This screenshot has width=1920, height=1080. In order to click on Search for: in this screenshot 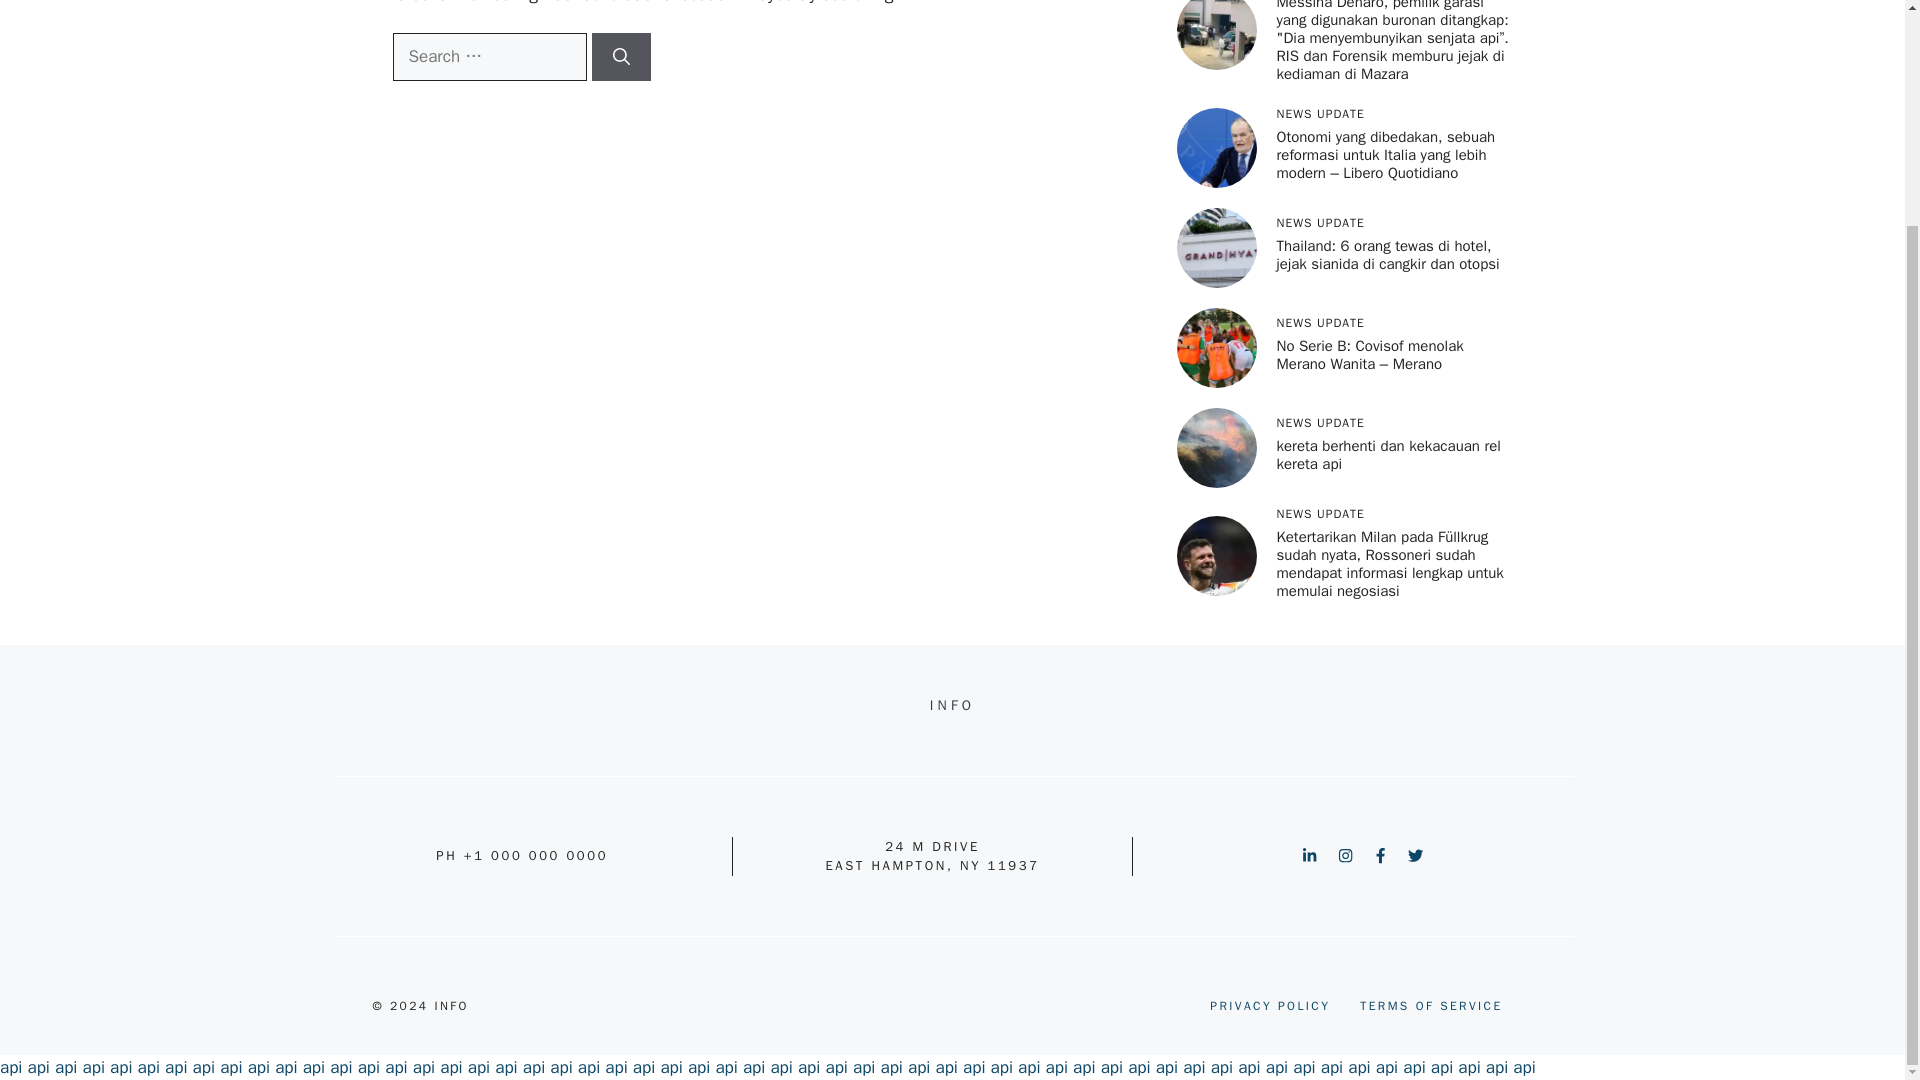, I will do `click(488, 57)`.